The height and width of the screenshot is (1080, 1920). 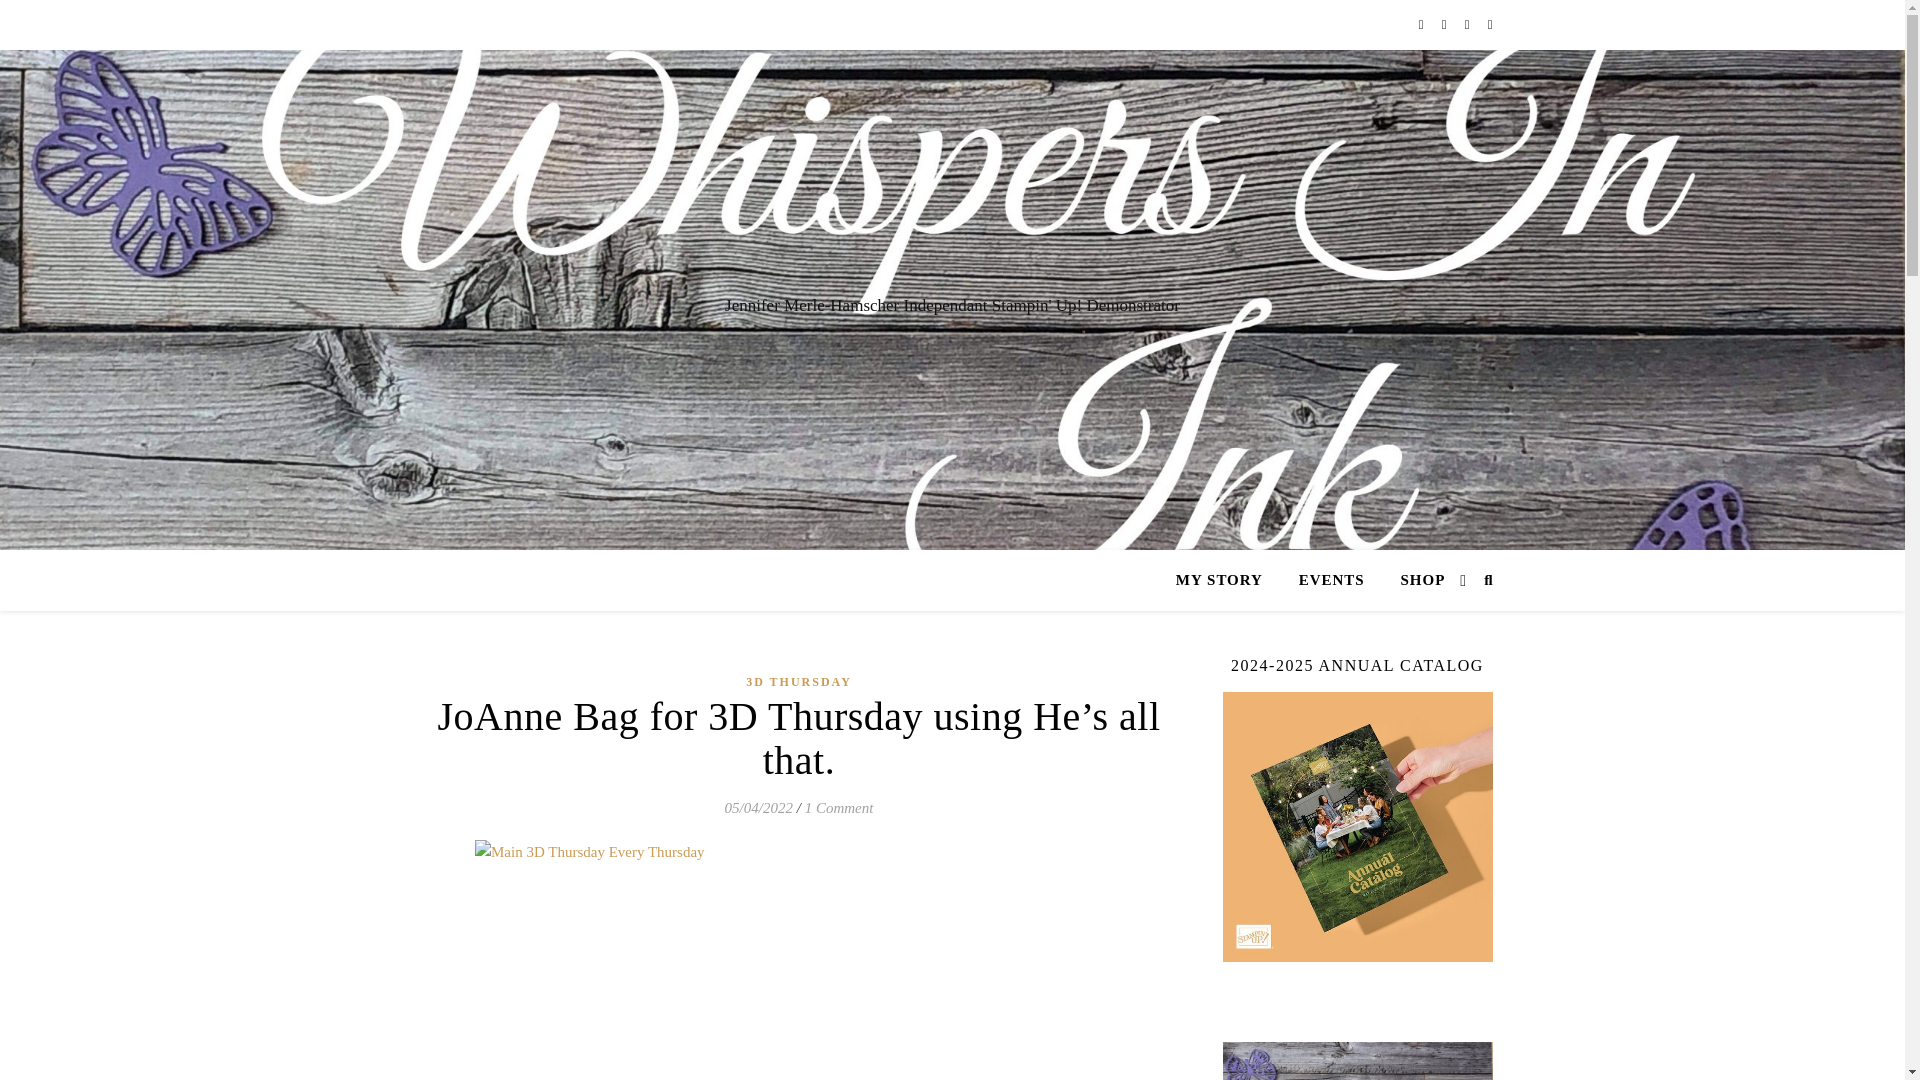 I want to click on 1 Comment, so click(x=838, y=808).